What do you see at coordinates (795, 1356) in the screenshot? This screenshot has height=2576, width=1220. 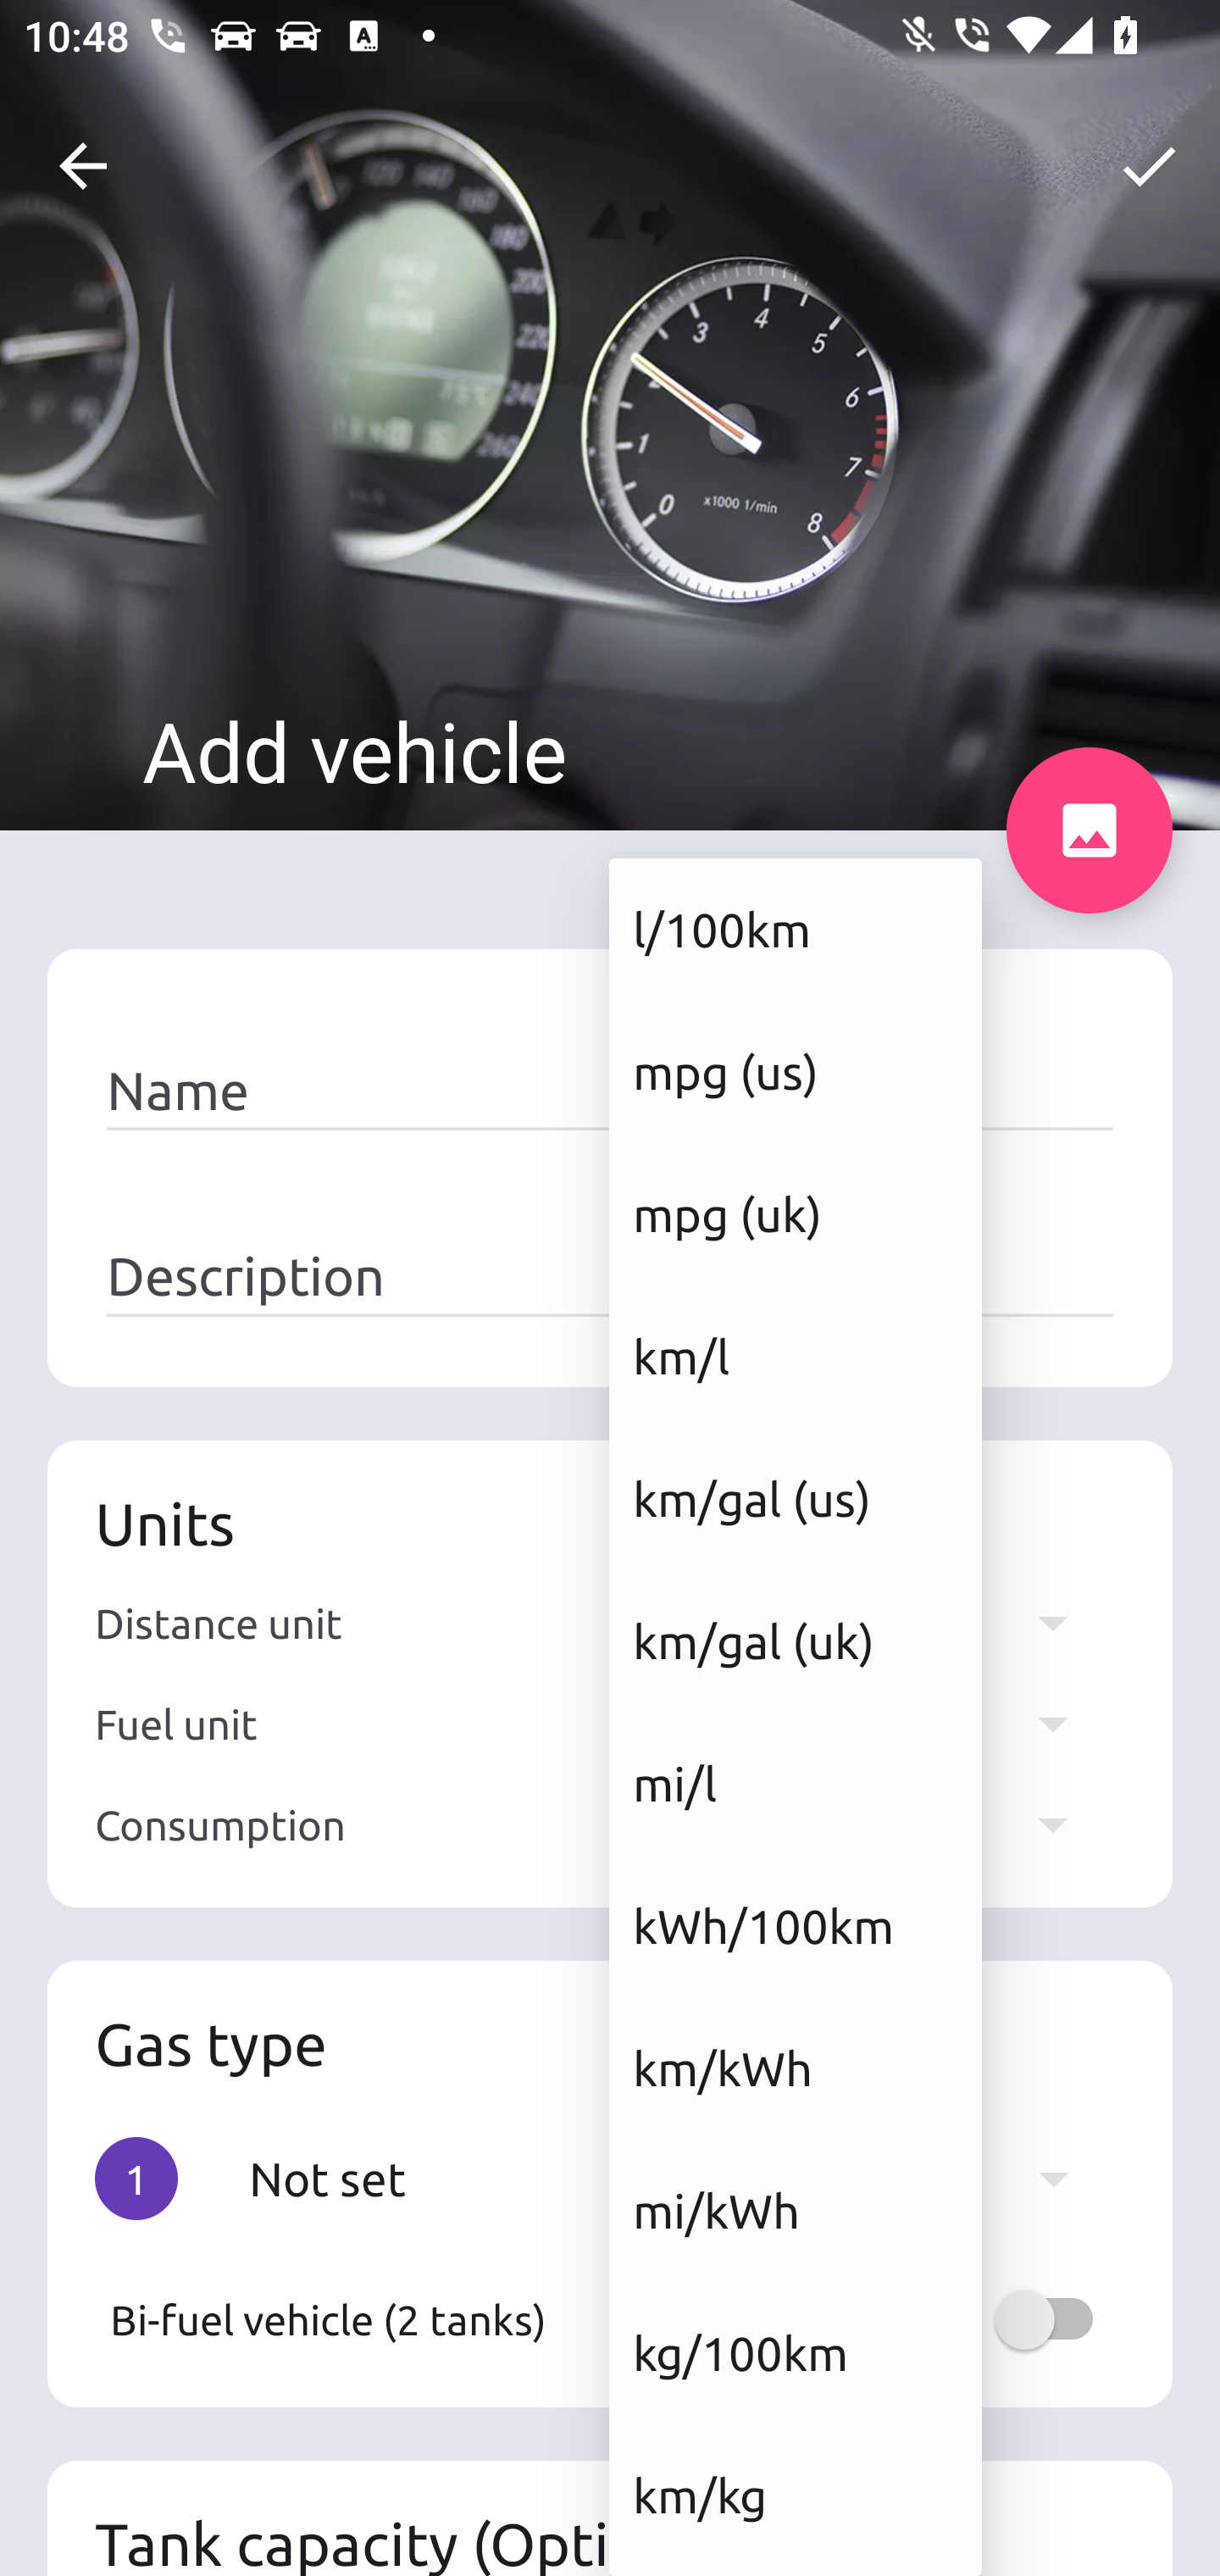 I see `km/l` at bounding box center [795, 1356].